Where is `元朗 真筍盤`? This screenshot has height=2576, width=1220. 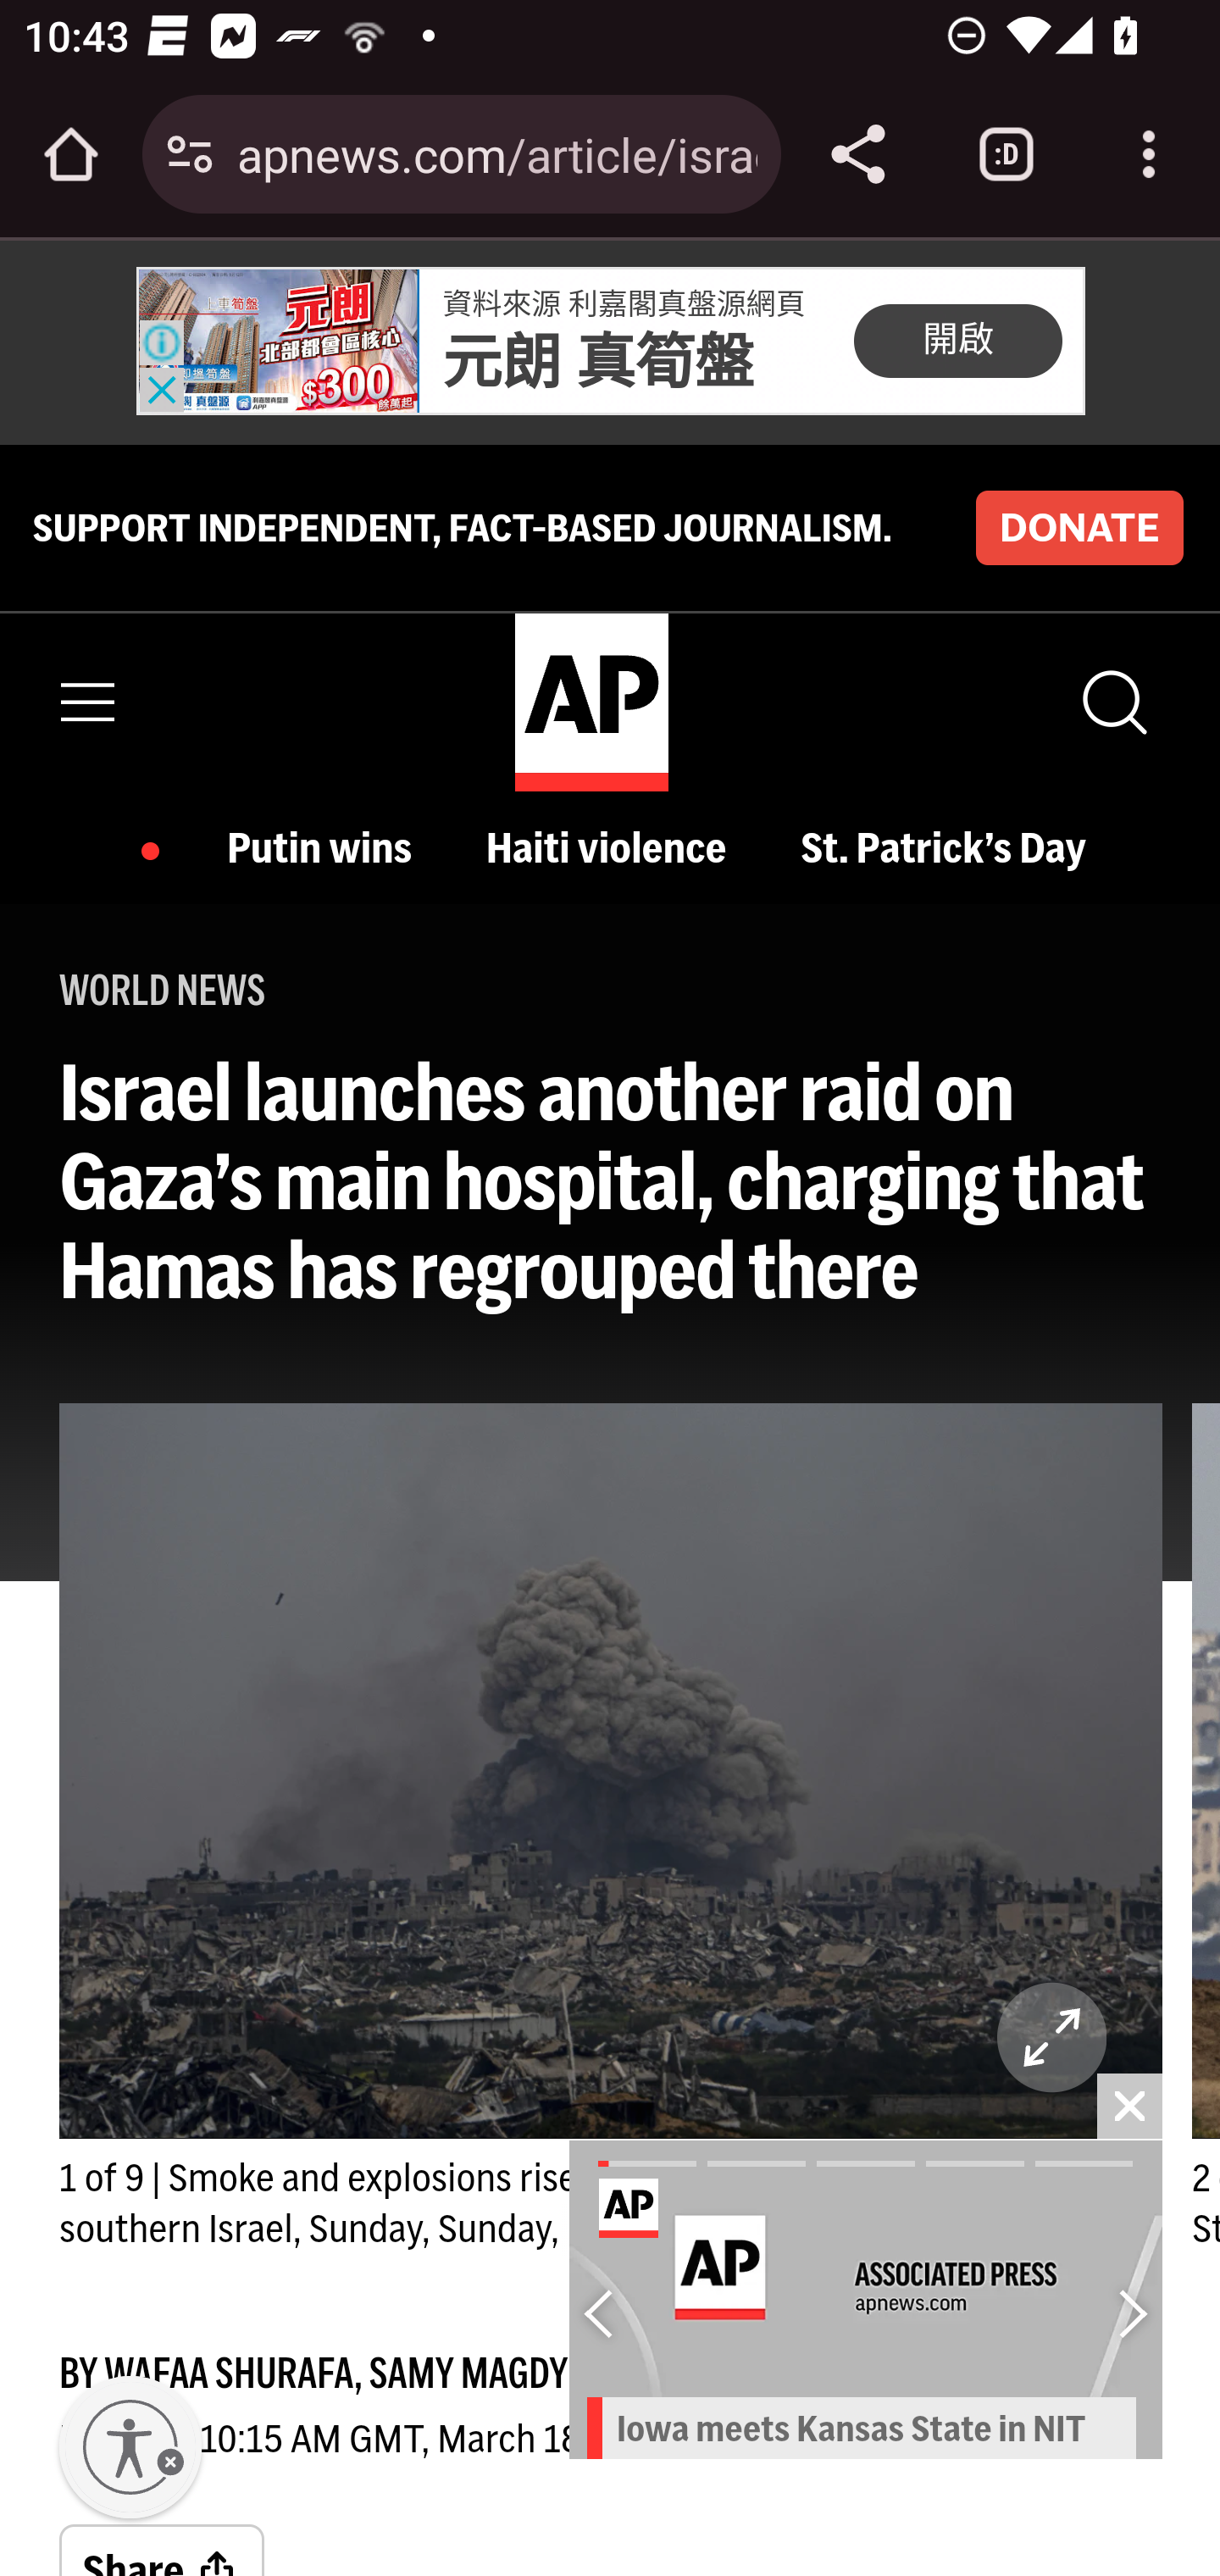 元朗 真筍盤 is located at coordinates (598, 363).